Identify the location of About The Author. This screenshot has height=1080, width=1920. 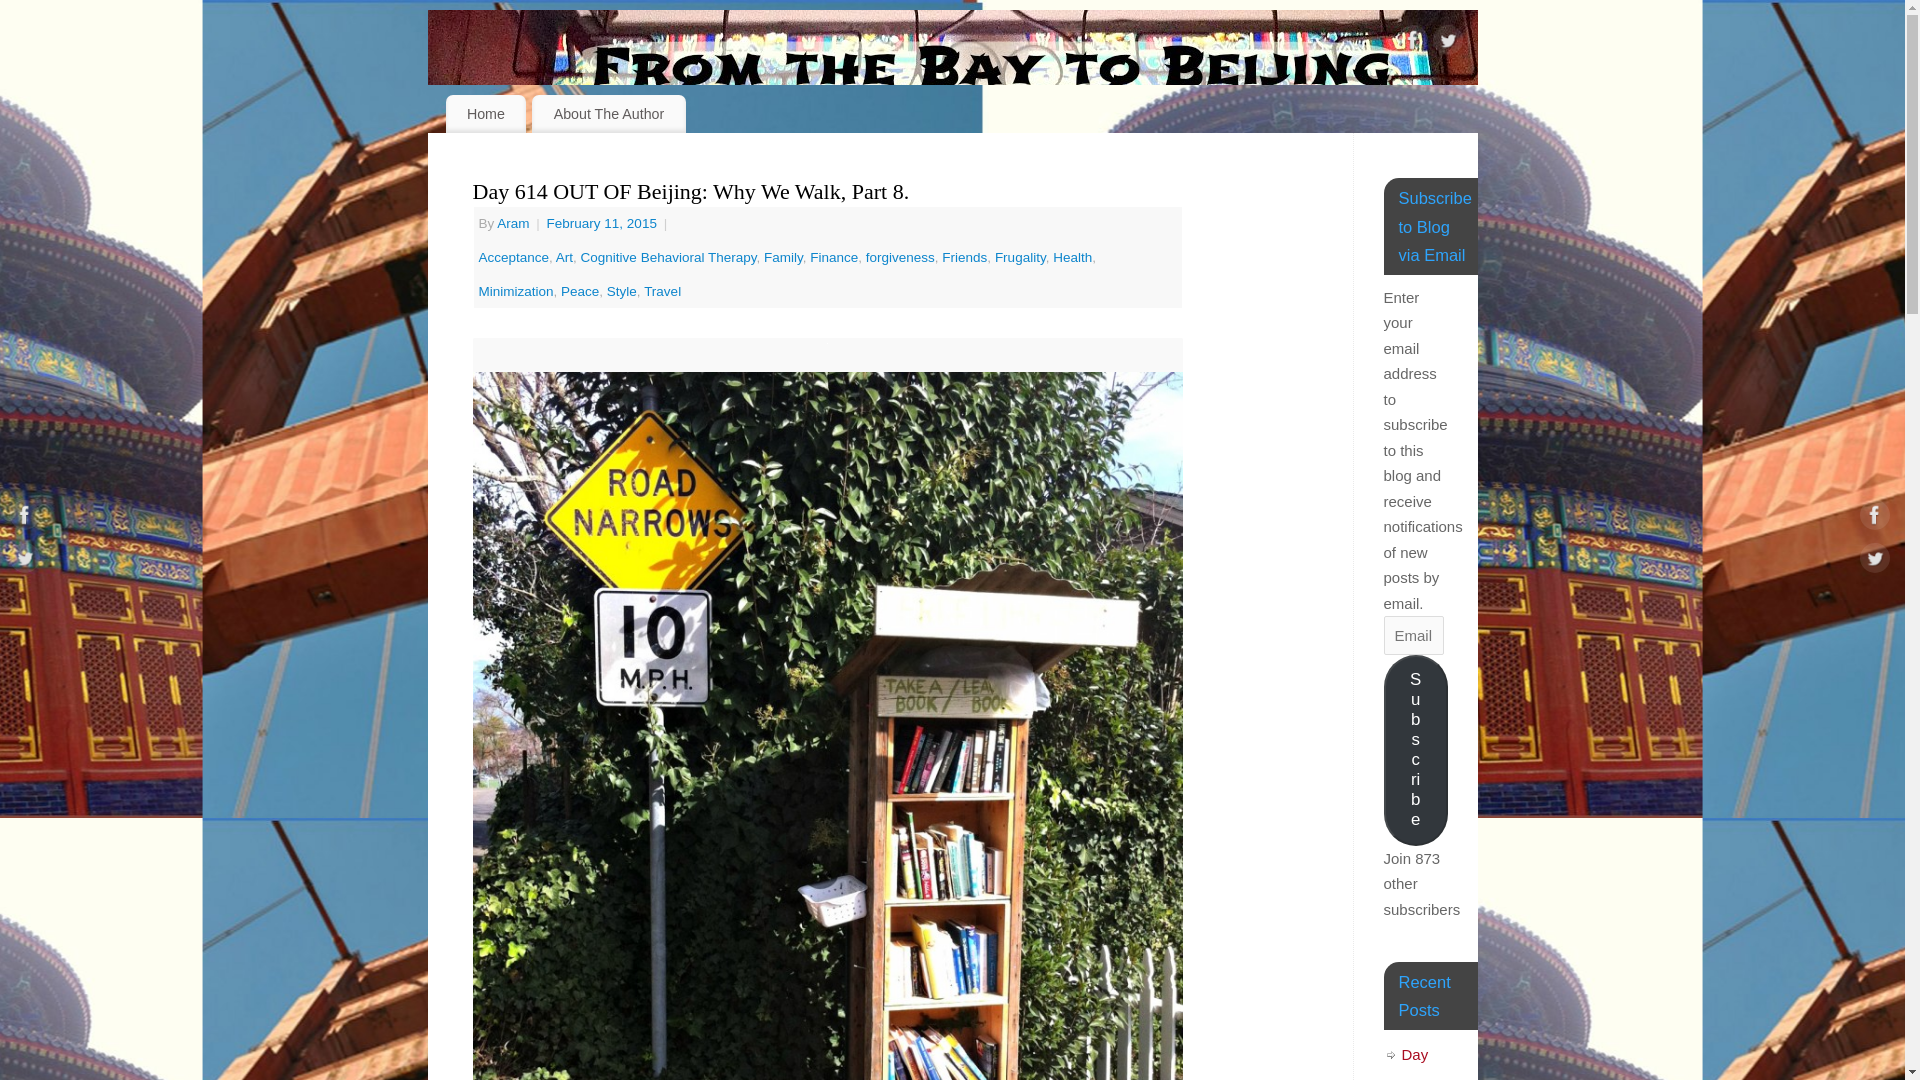
(608, 114).